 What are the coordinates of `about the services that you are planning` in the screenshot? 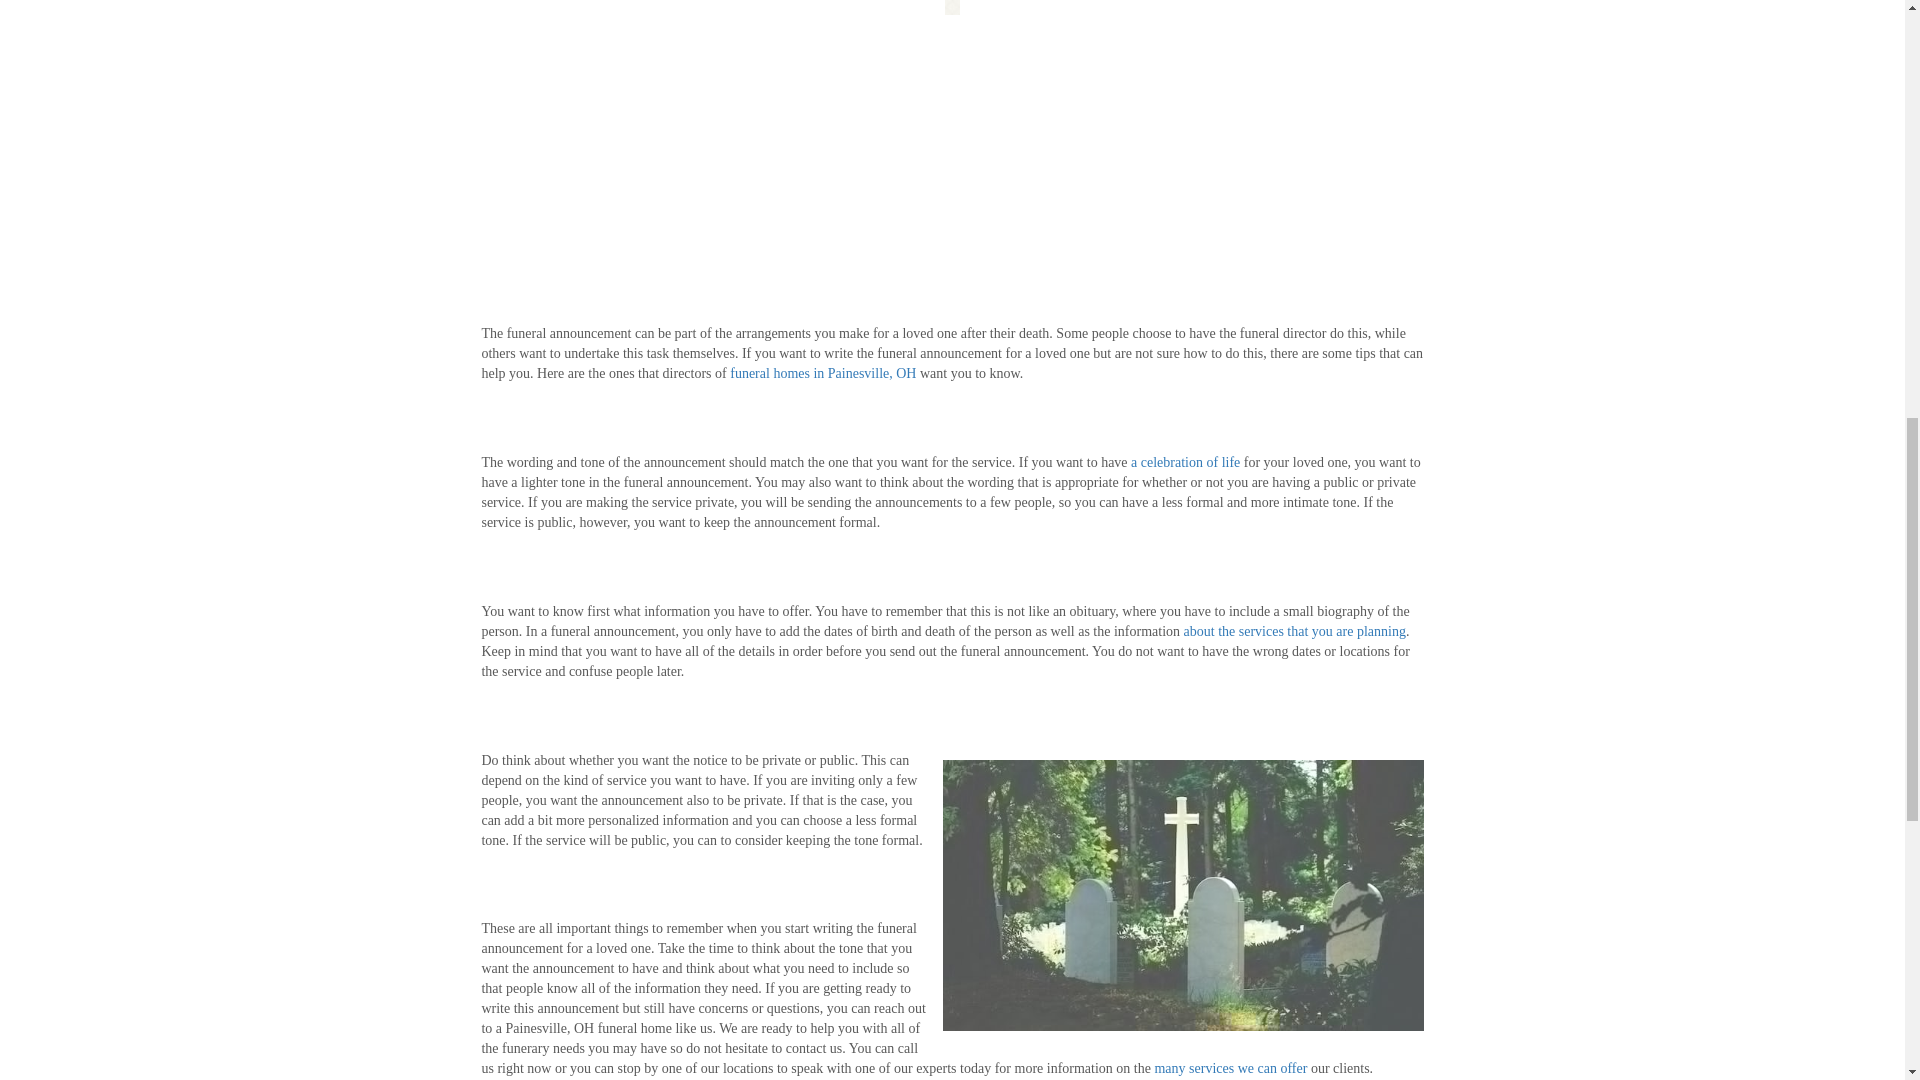 It's located at (1294, 632).